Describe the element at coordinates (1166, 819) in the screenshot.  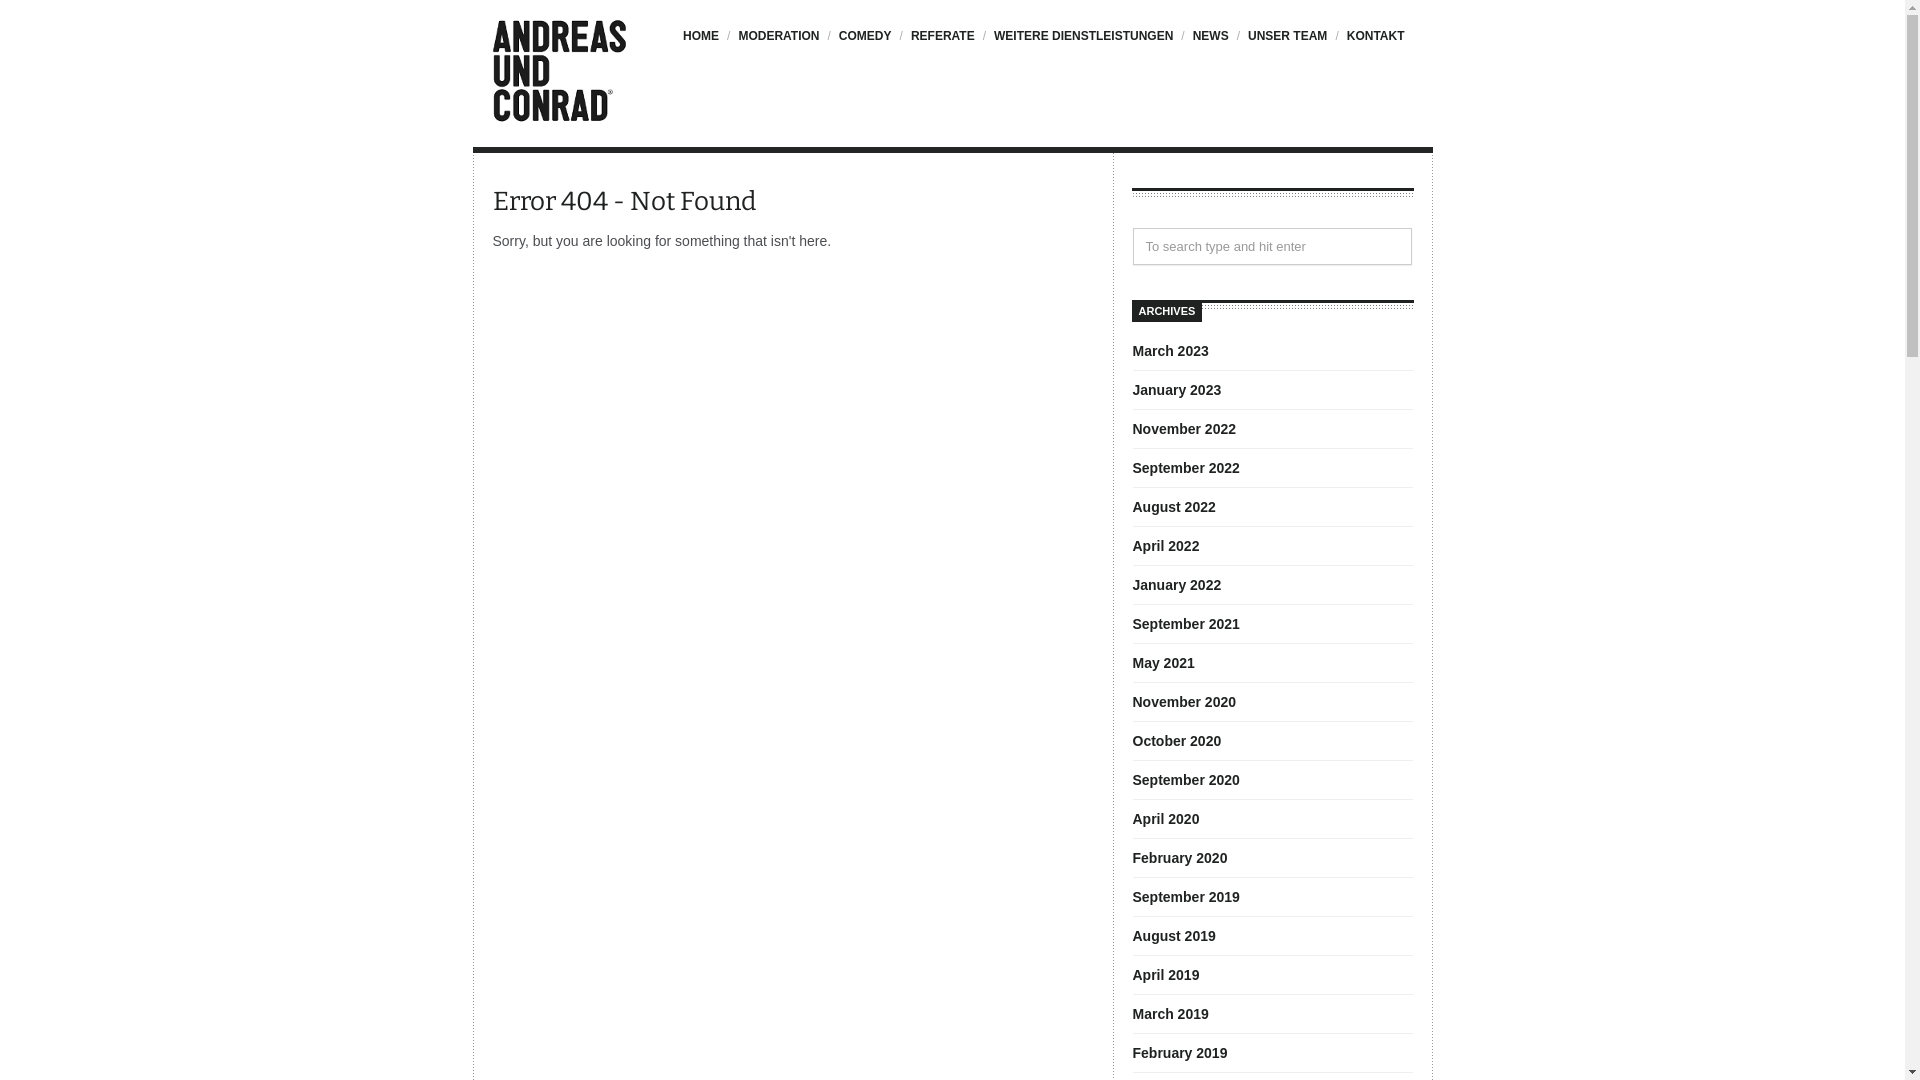
I see `April 2020` at that location.